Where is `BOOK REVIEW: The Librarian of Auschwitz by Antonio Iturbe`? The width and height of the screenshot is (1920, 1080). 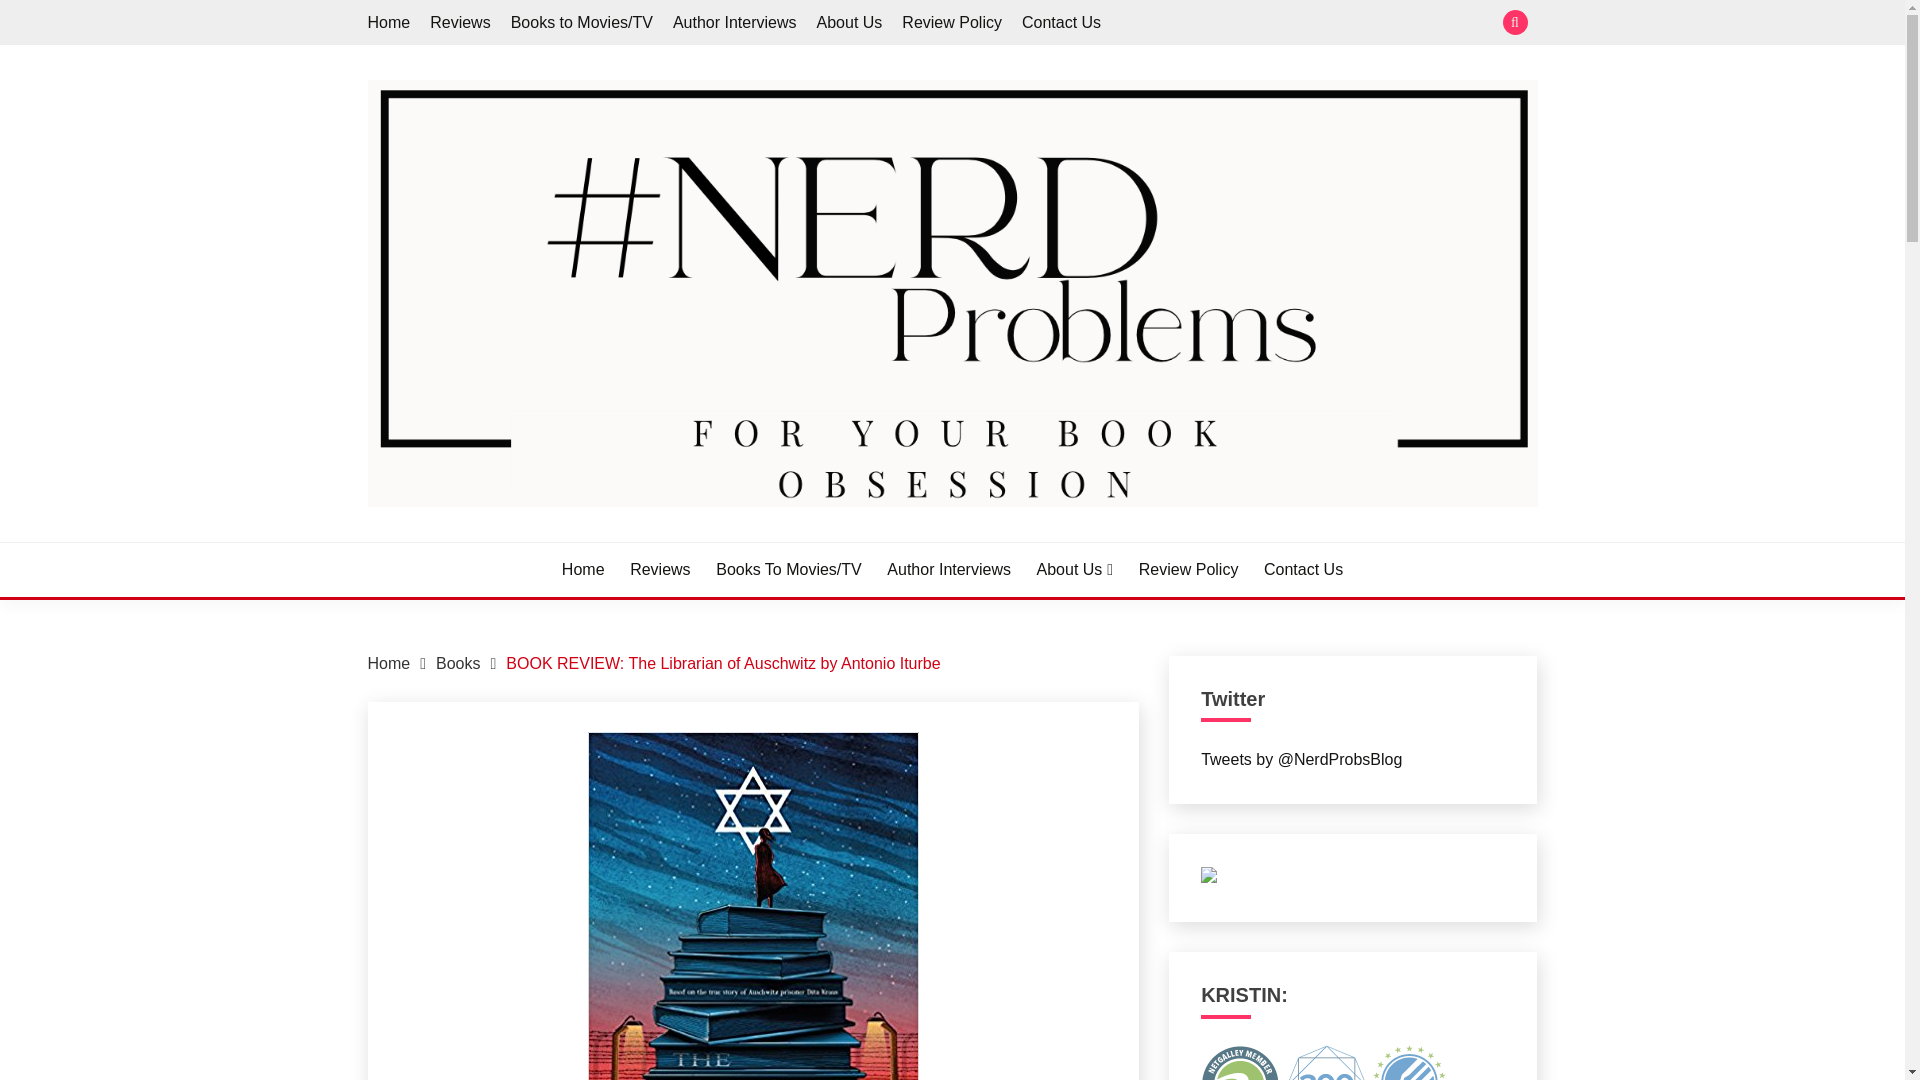
BOOK REVIEW: The Librarian of Auschwitz by Antonio Iturbe is located at coordinates (723, 662).